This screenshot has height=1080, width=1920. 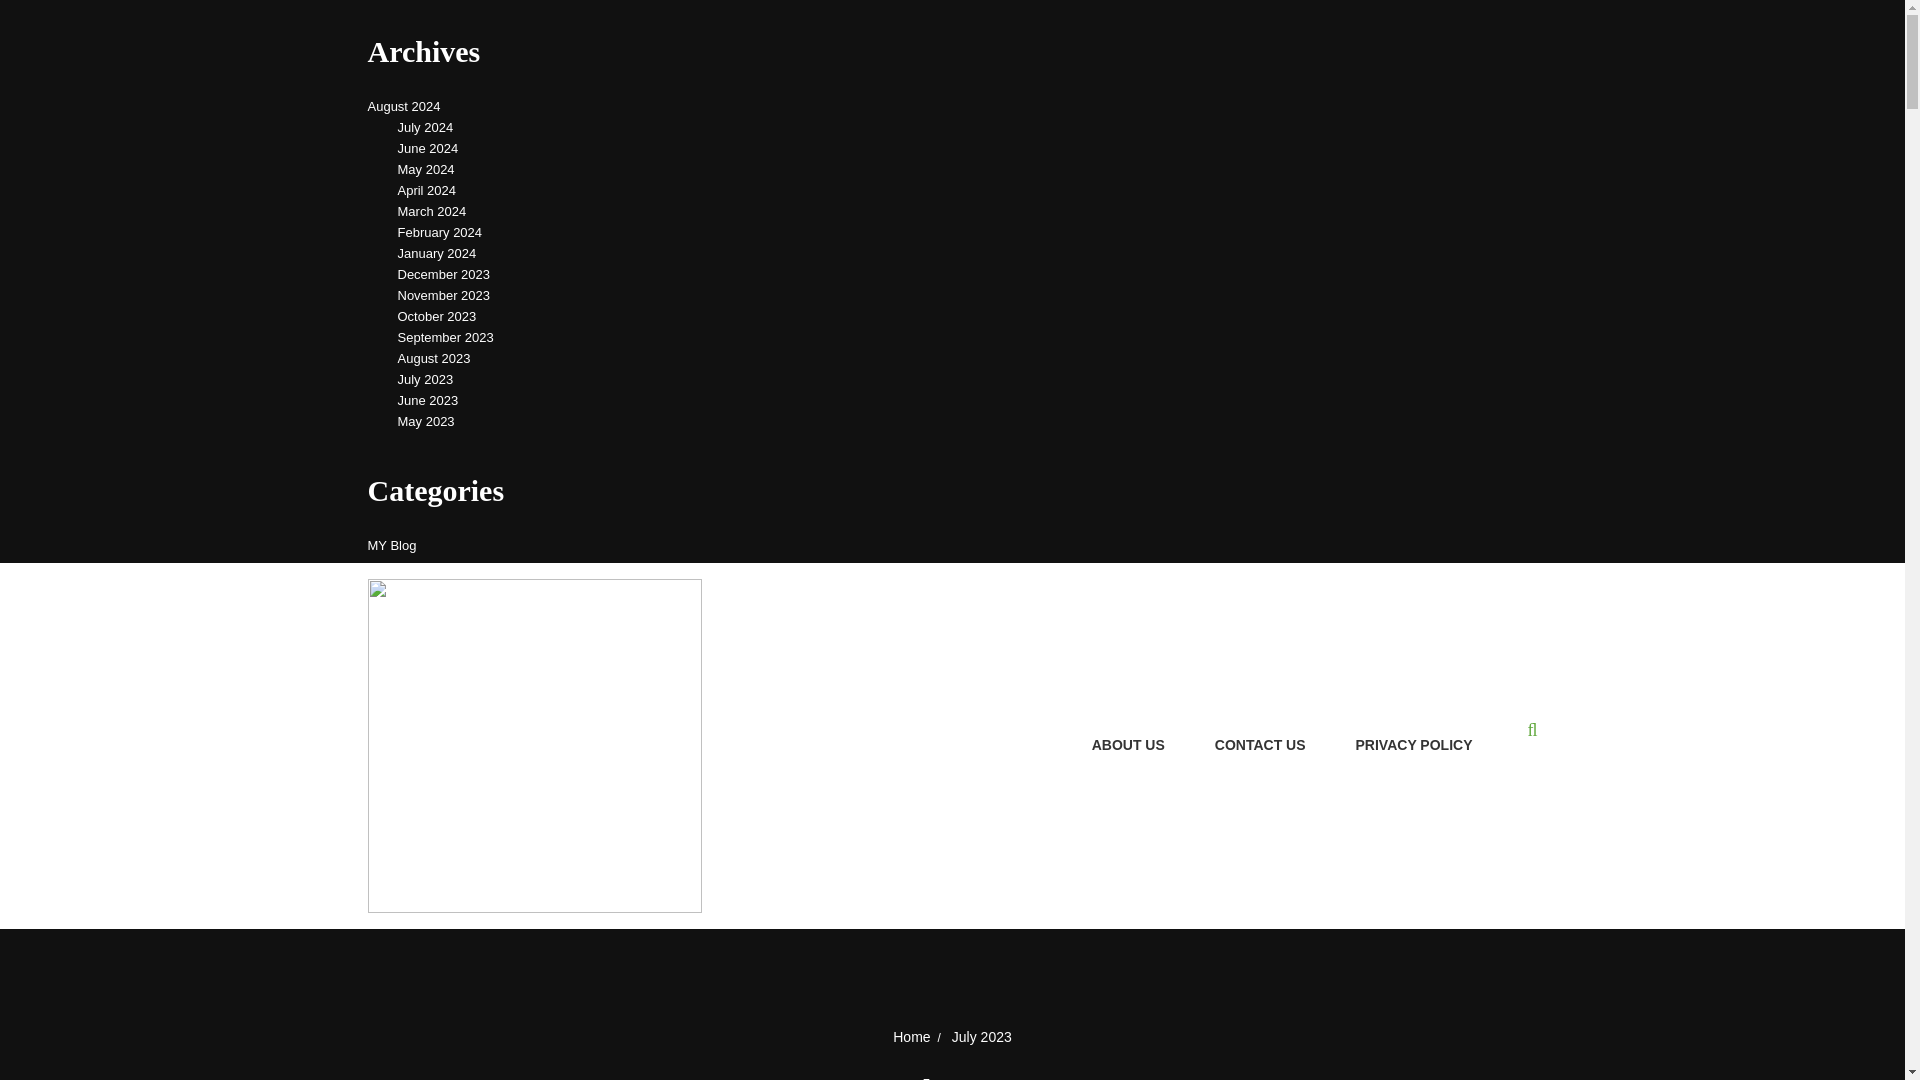 What do you see at coordinates (436, 252) in the screenshot?
I see `January 2024` at bounding box center [436, 252].